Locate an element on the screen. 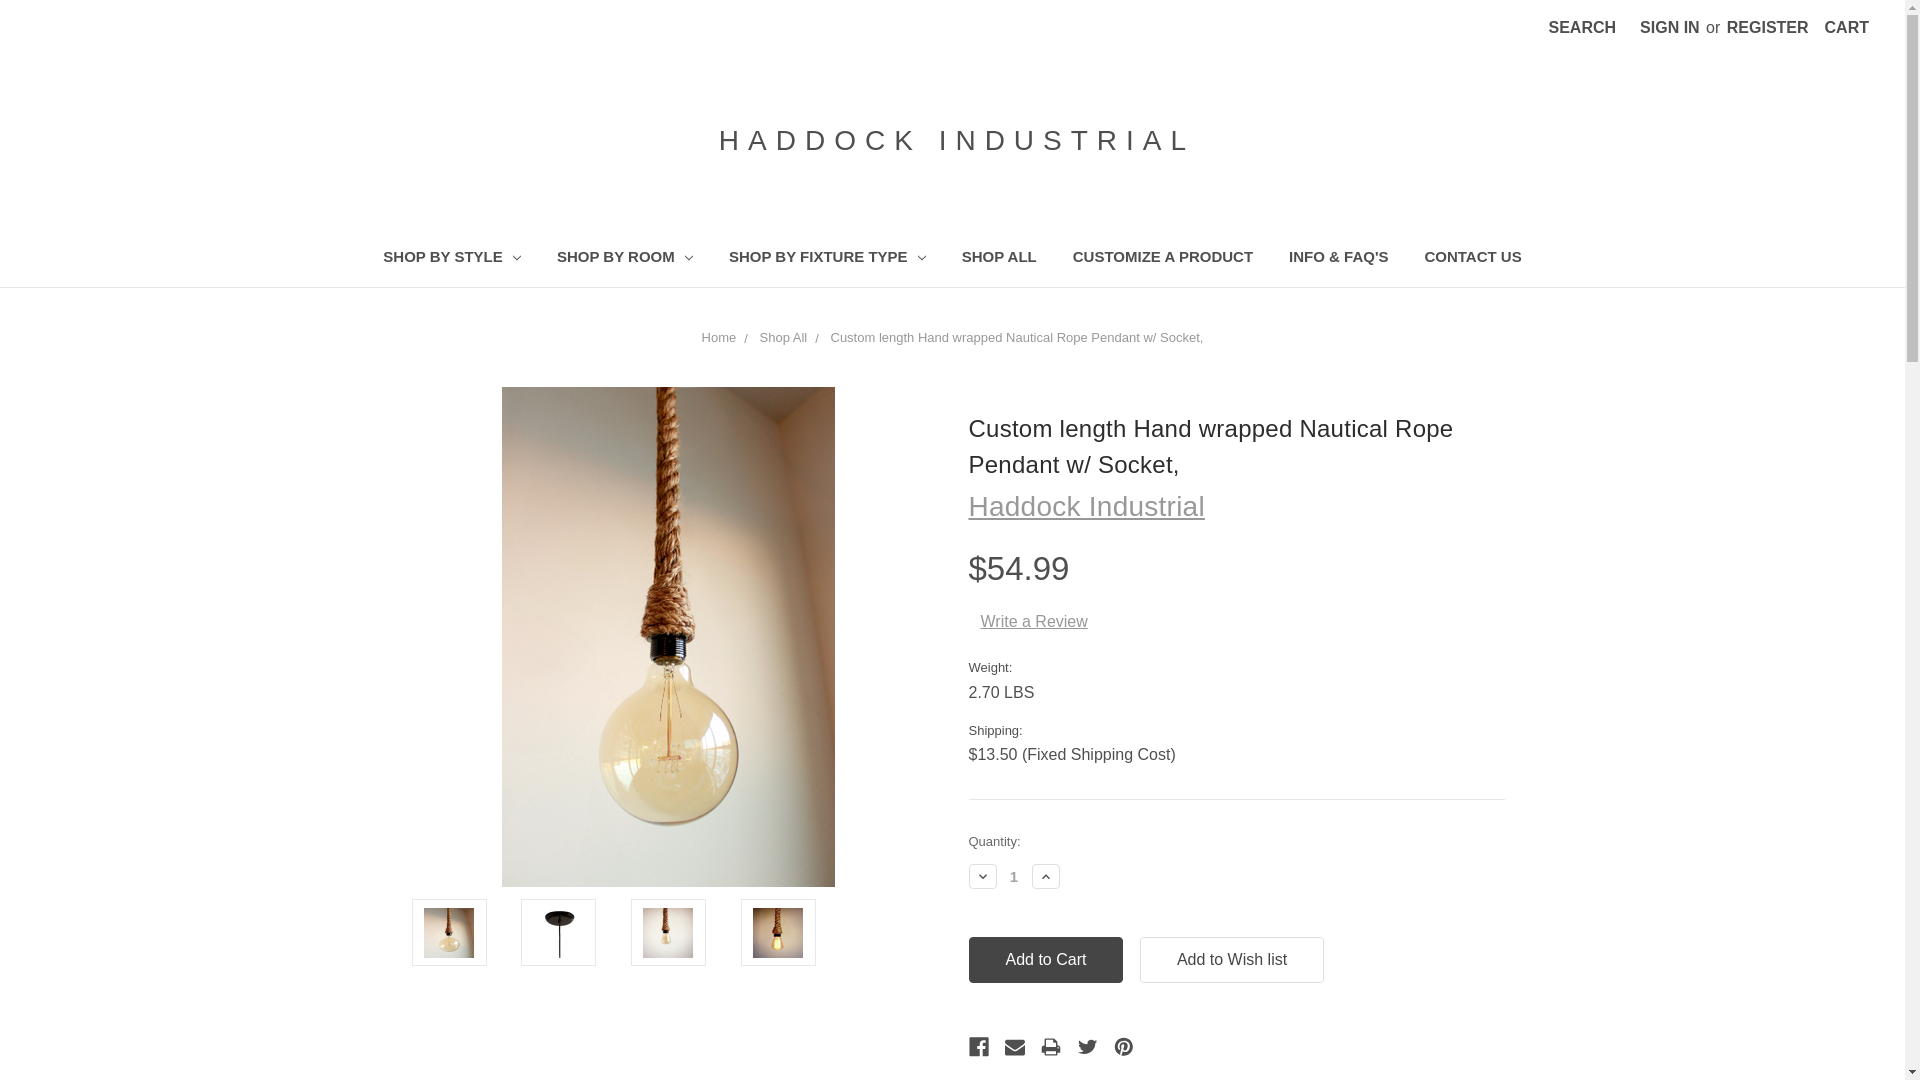  Black ceiling canopy is located at coordinates (558, 932).